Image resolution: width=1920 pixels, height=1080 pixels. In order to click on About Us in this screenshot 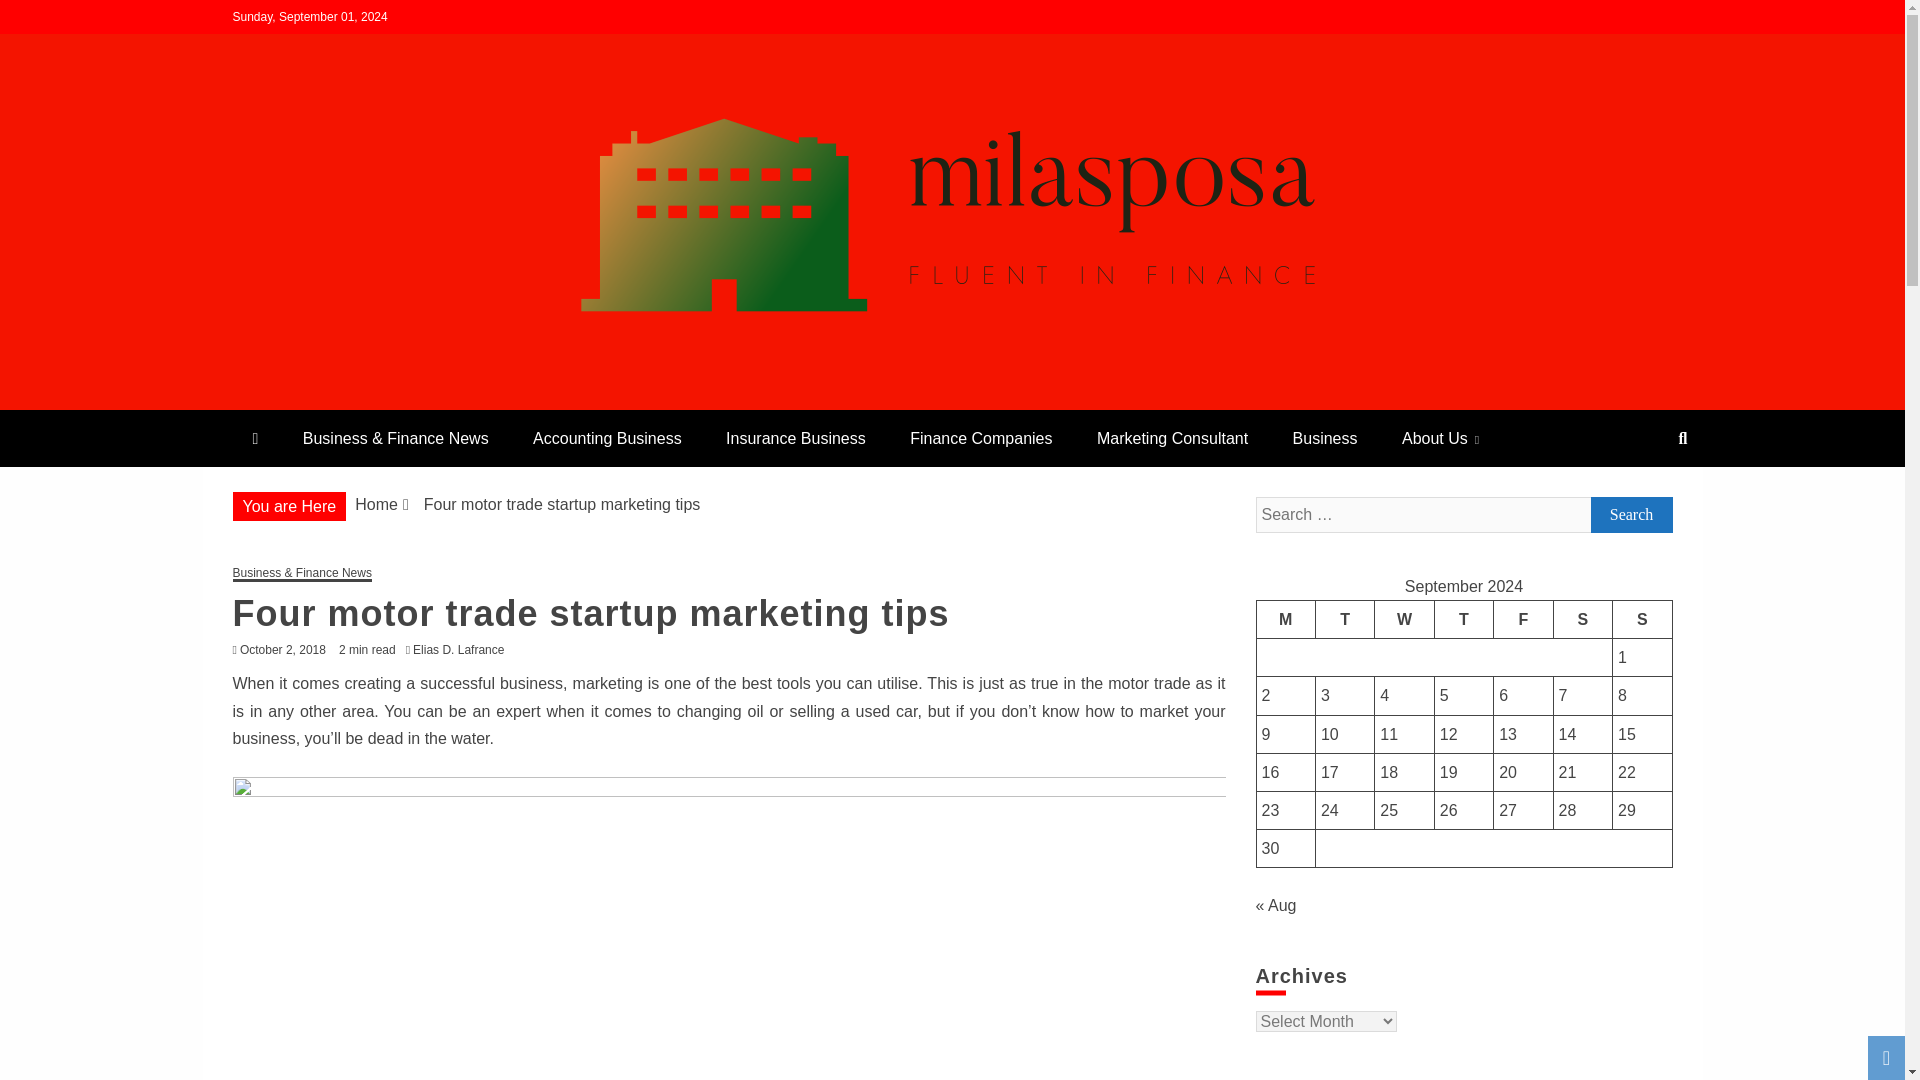, I will do `click(1440, 438)`.